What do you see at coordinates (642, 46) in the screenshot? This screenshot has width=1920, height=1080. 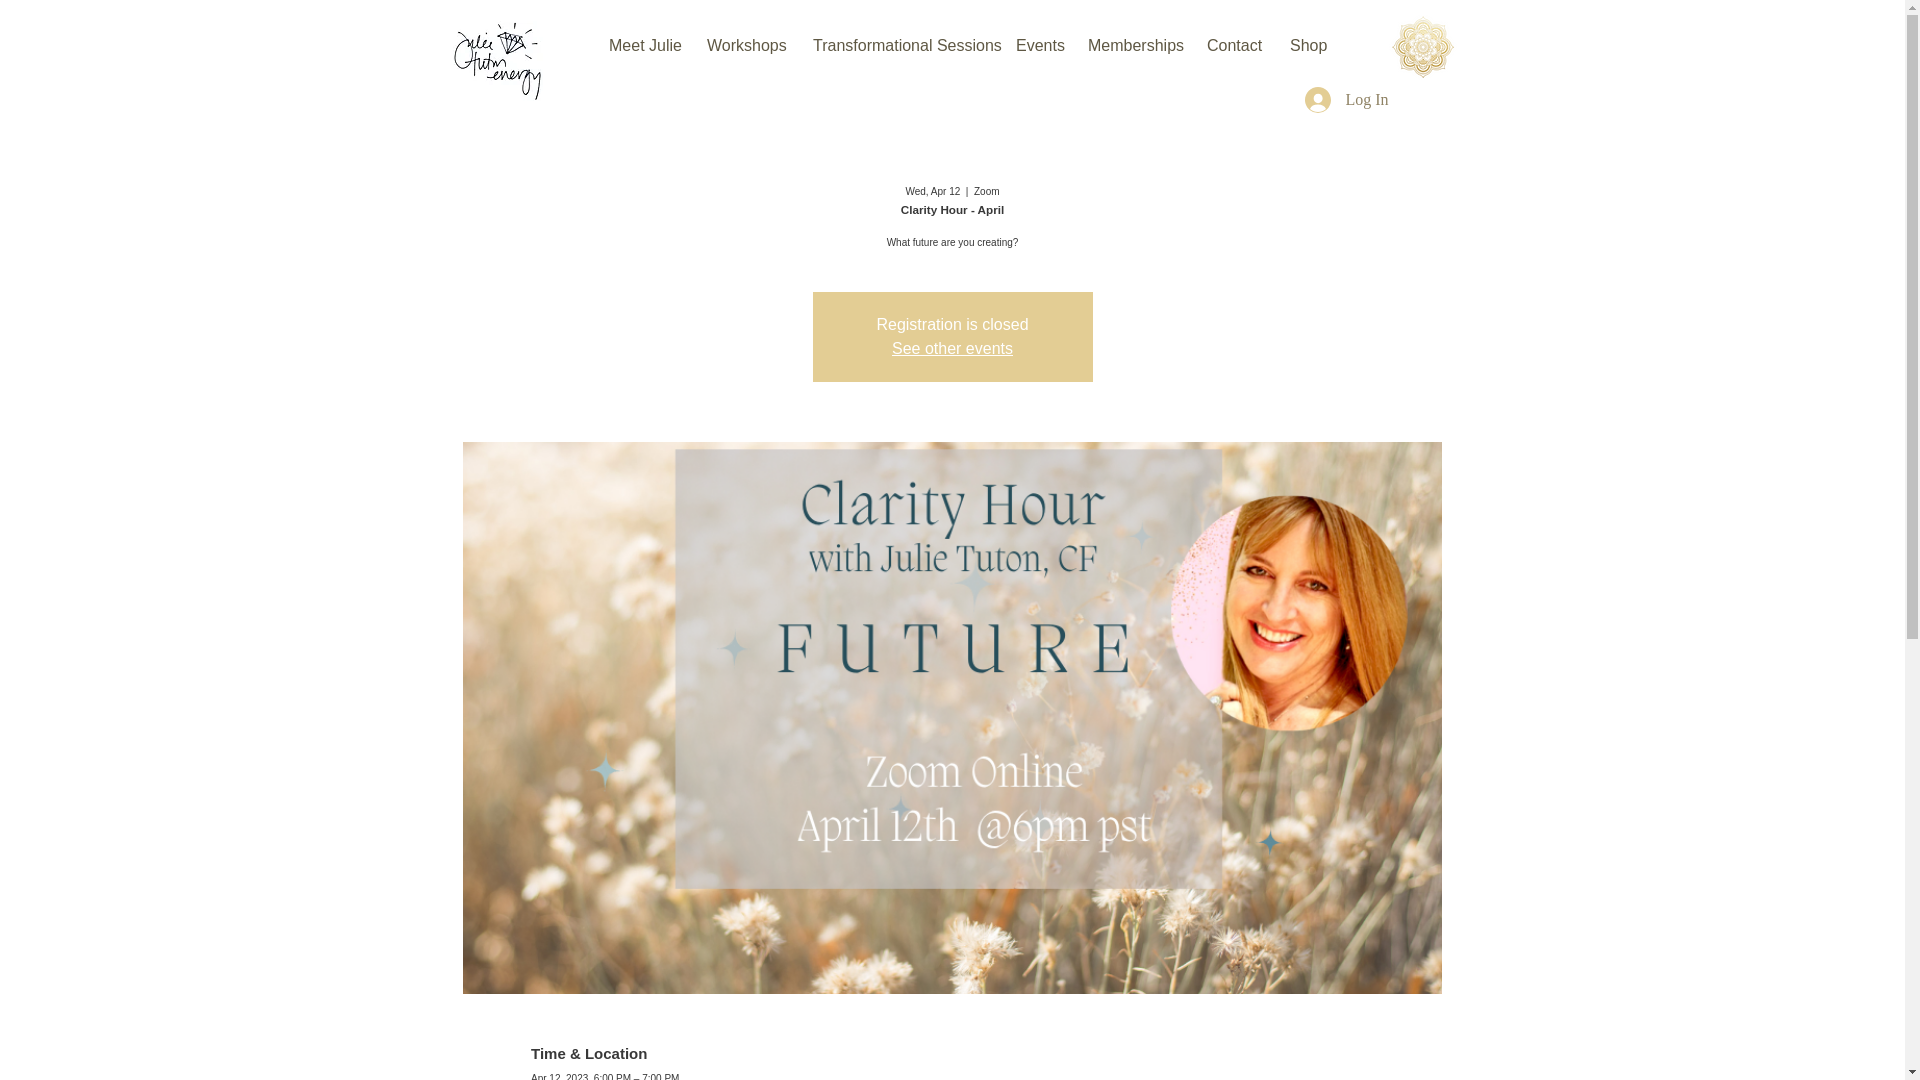 I see `Meet Julie` at bounding box center [642, 46].